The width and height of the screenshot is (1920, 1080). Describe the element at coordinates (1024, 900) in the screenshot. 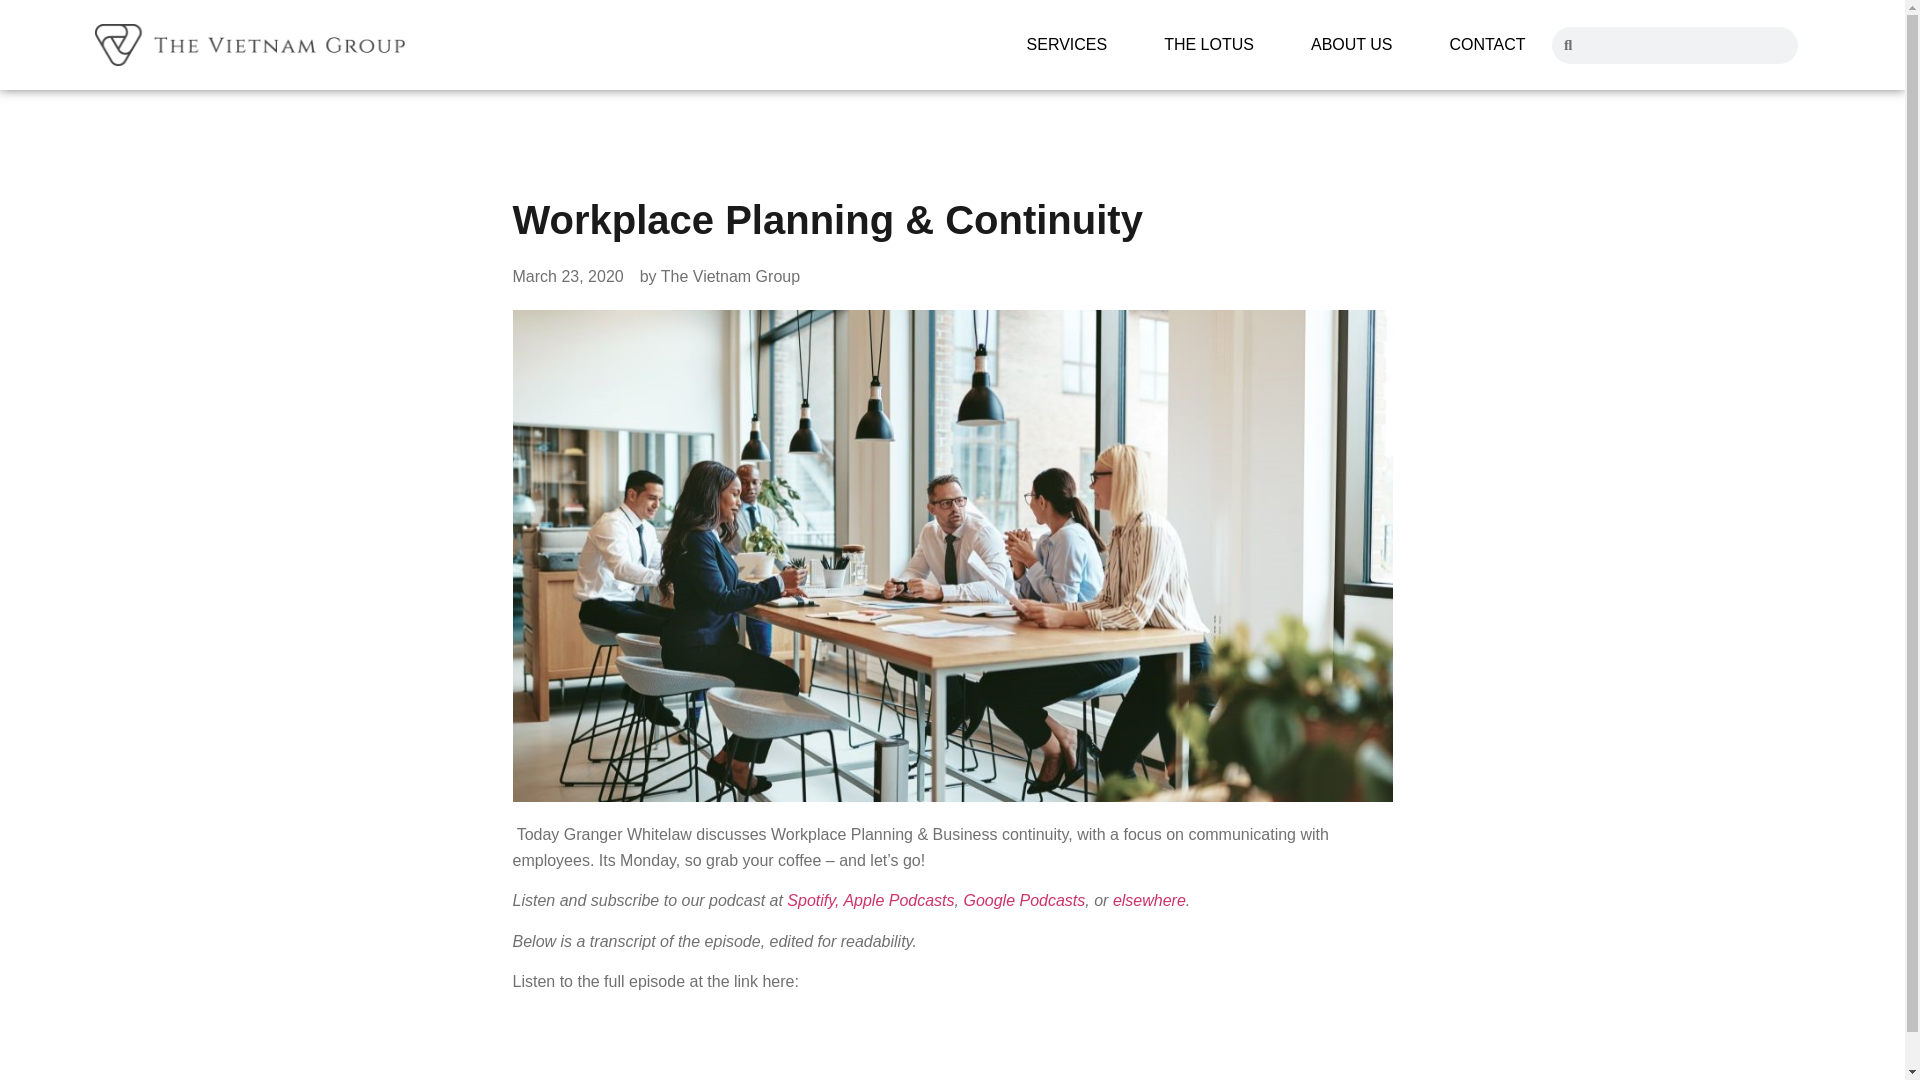

I see `Google Podcasts` at that location.